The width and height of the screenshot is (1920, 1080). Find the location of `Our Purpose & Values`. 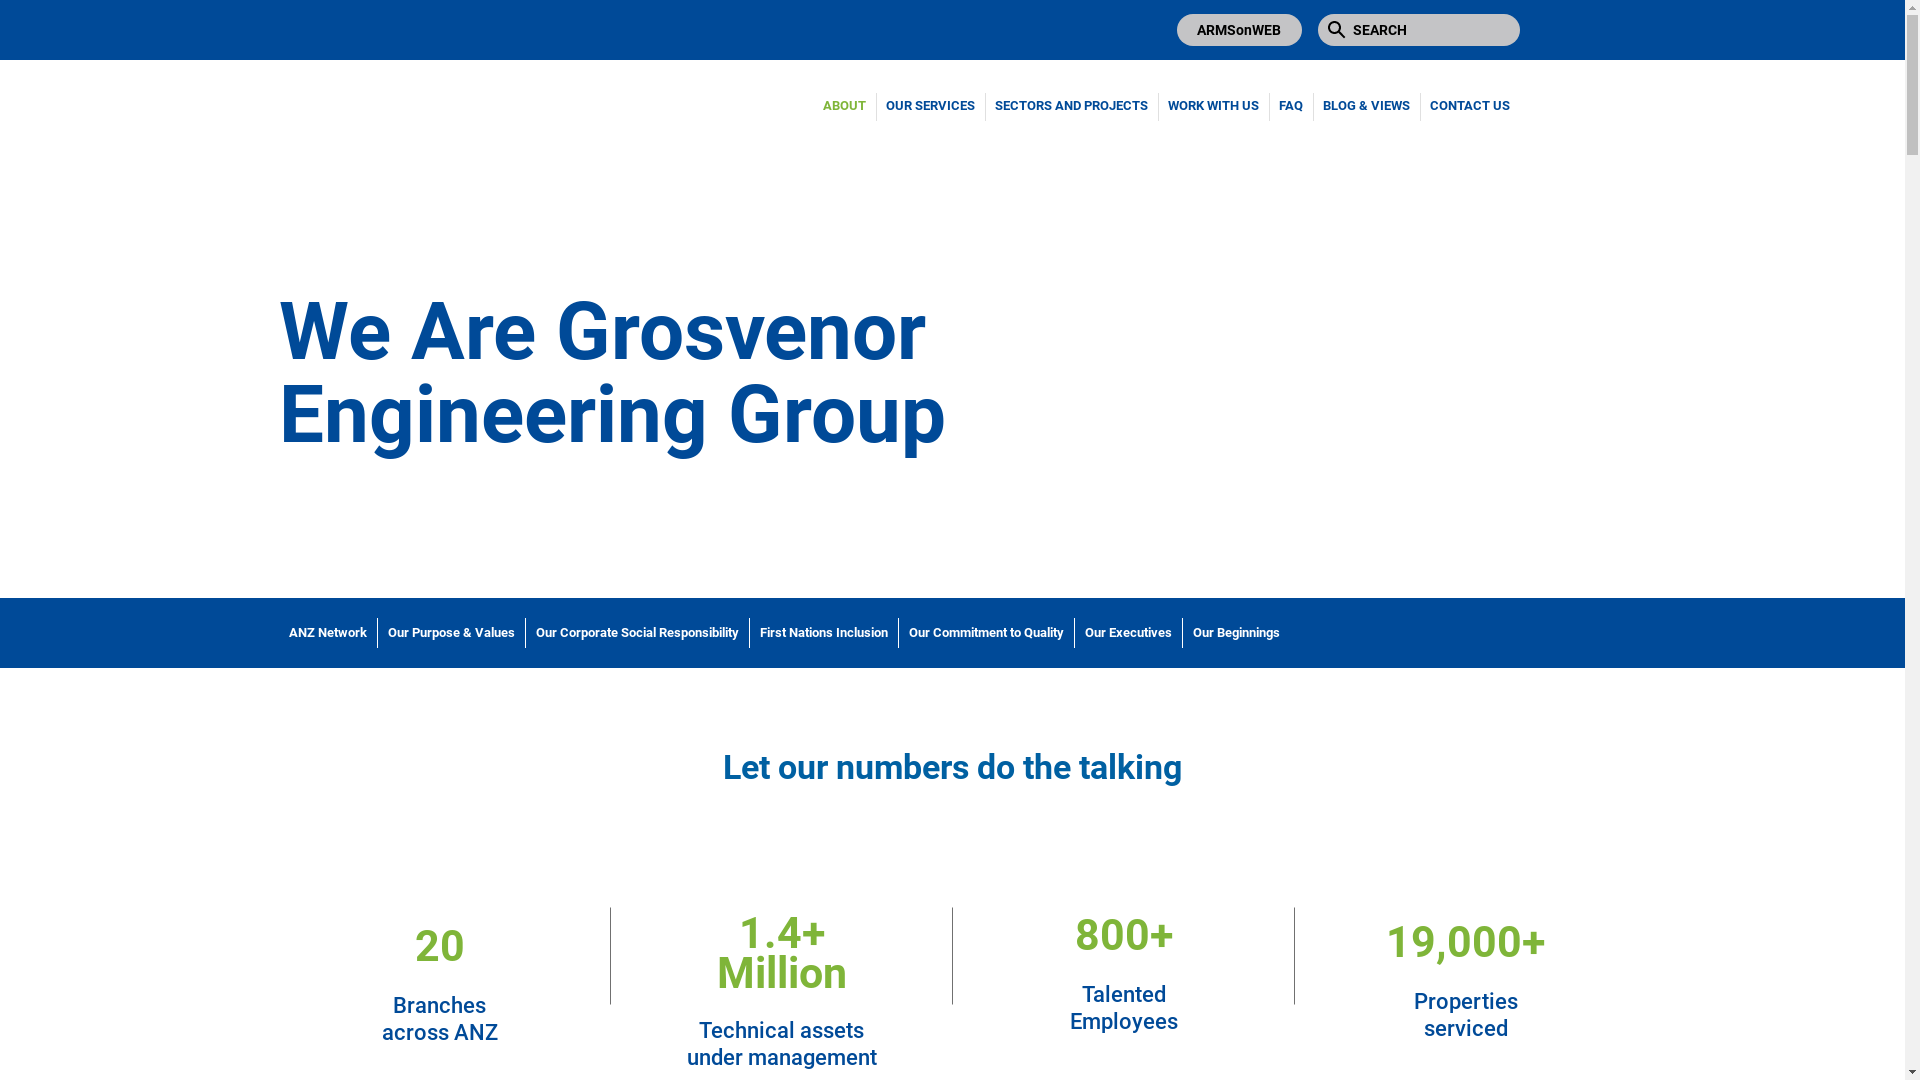

Our Purpose & Values is located at coordinates (452, 633).